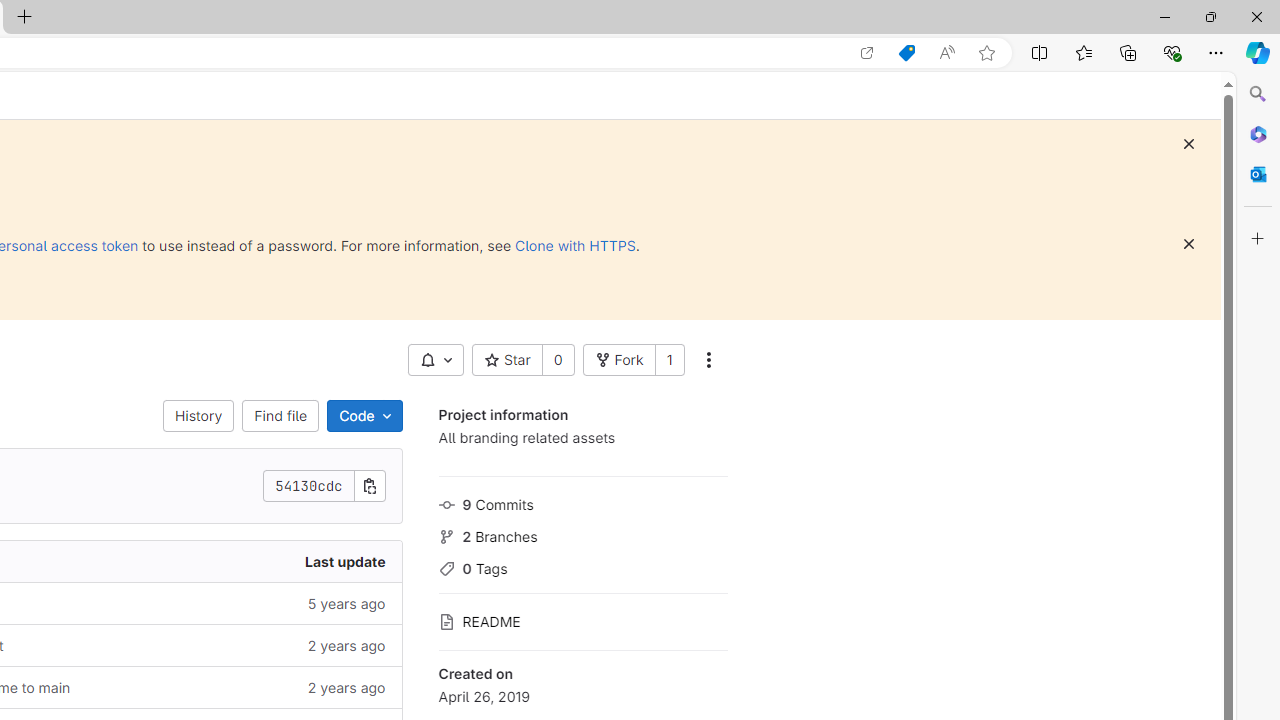 This screenshot has height=720, width=1280. What do you see at coordinates (247, 602) in the screenshot?
I see `5 years ago` at bounding box center [247, 602].